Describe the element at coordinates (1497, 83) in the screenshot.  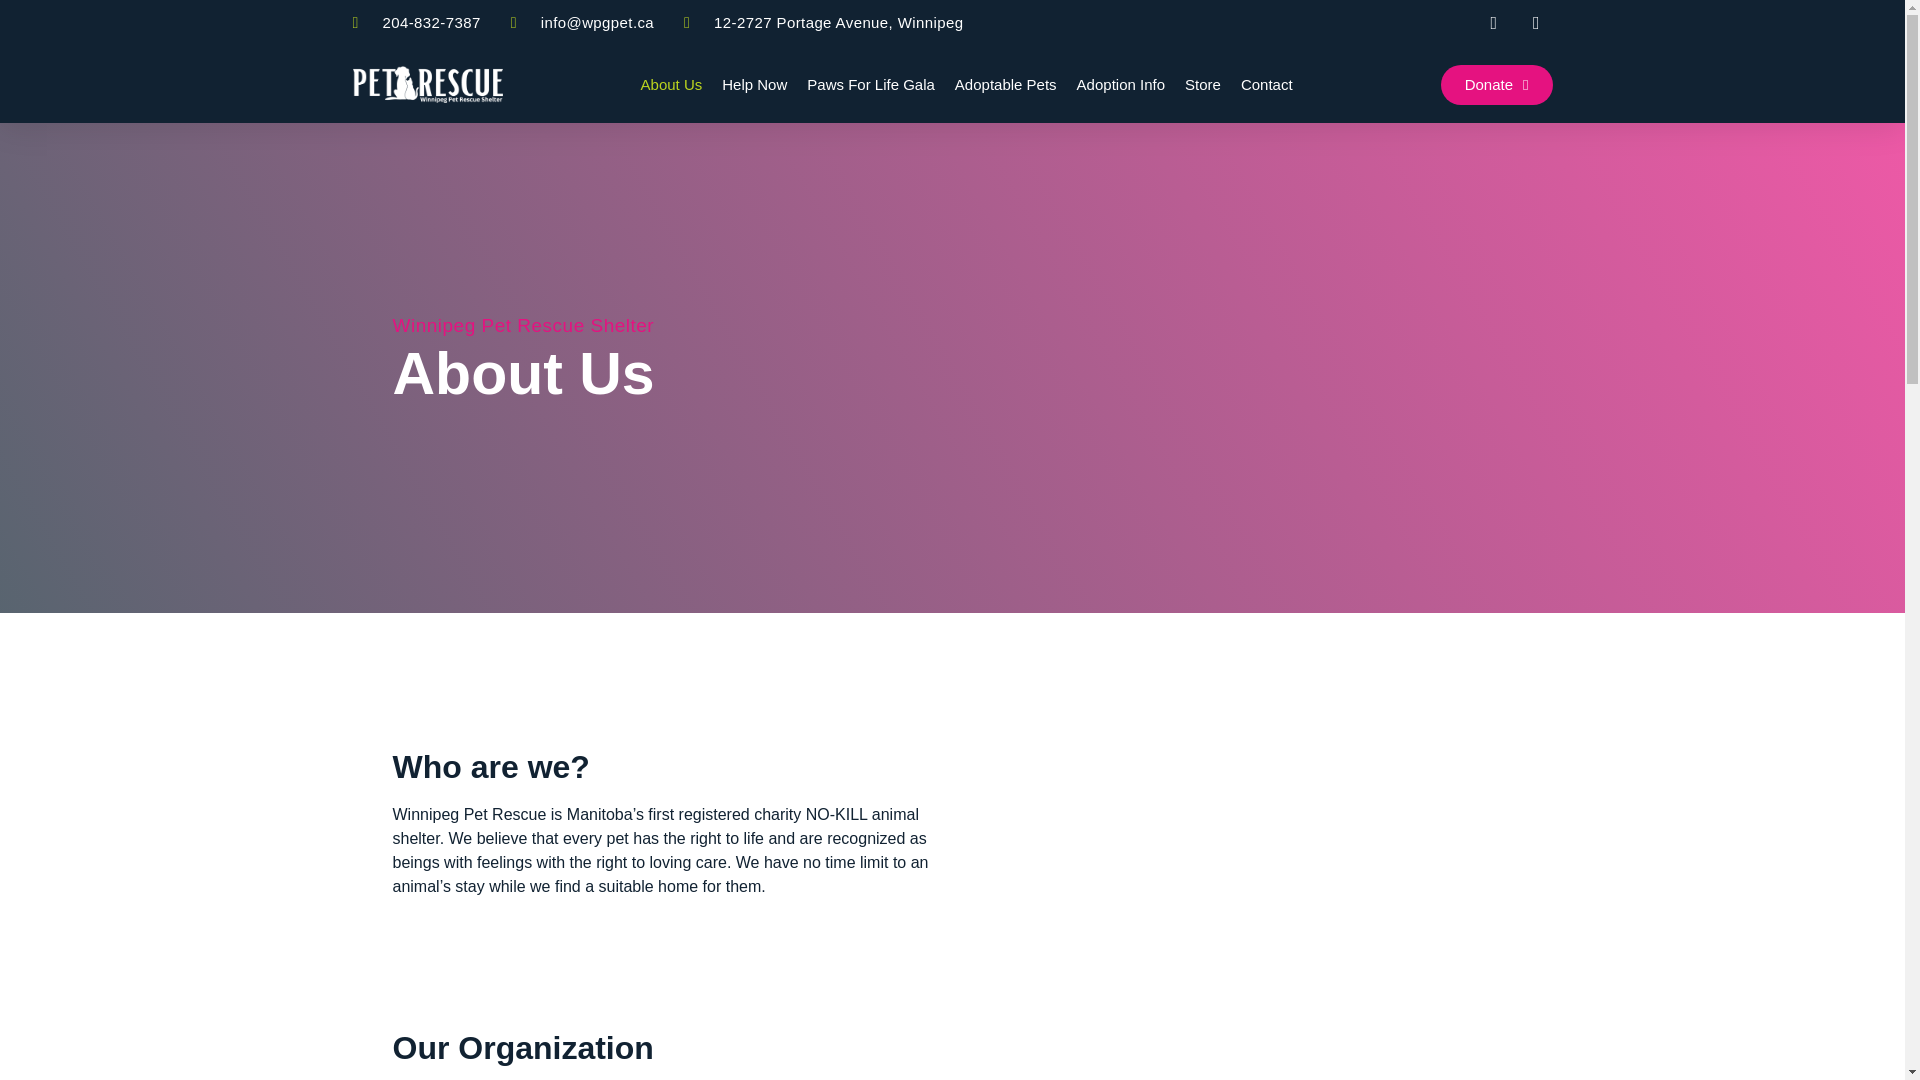
I see `Donate` at that location.